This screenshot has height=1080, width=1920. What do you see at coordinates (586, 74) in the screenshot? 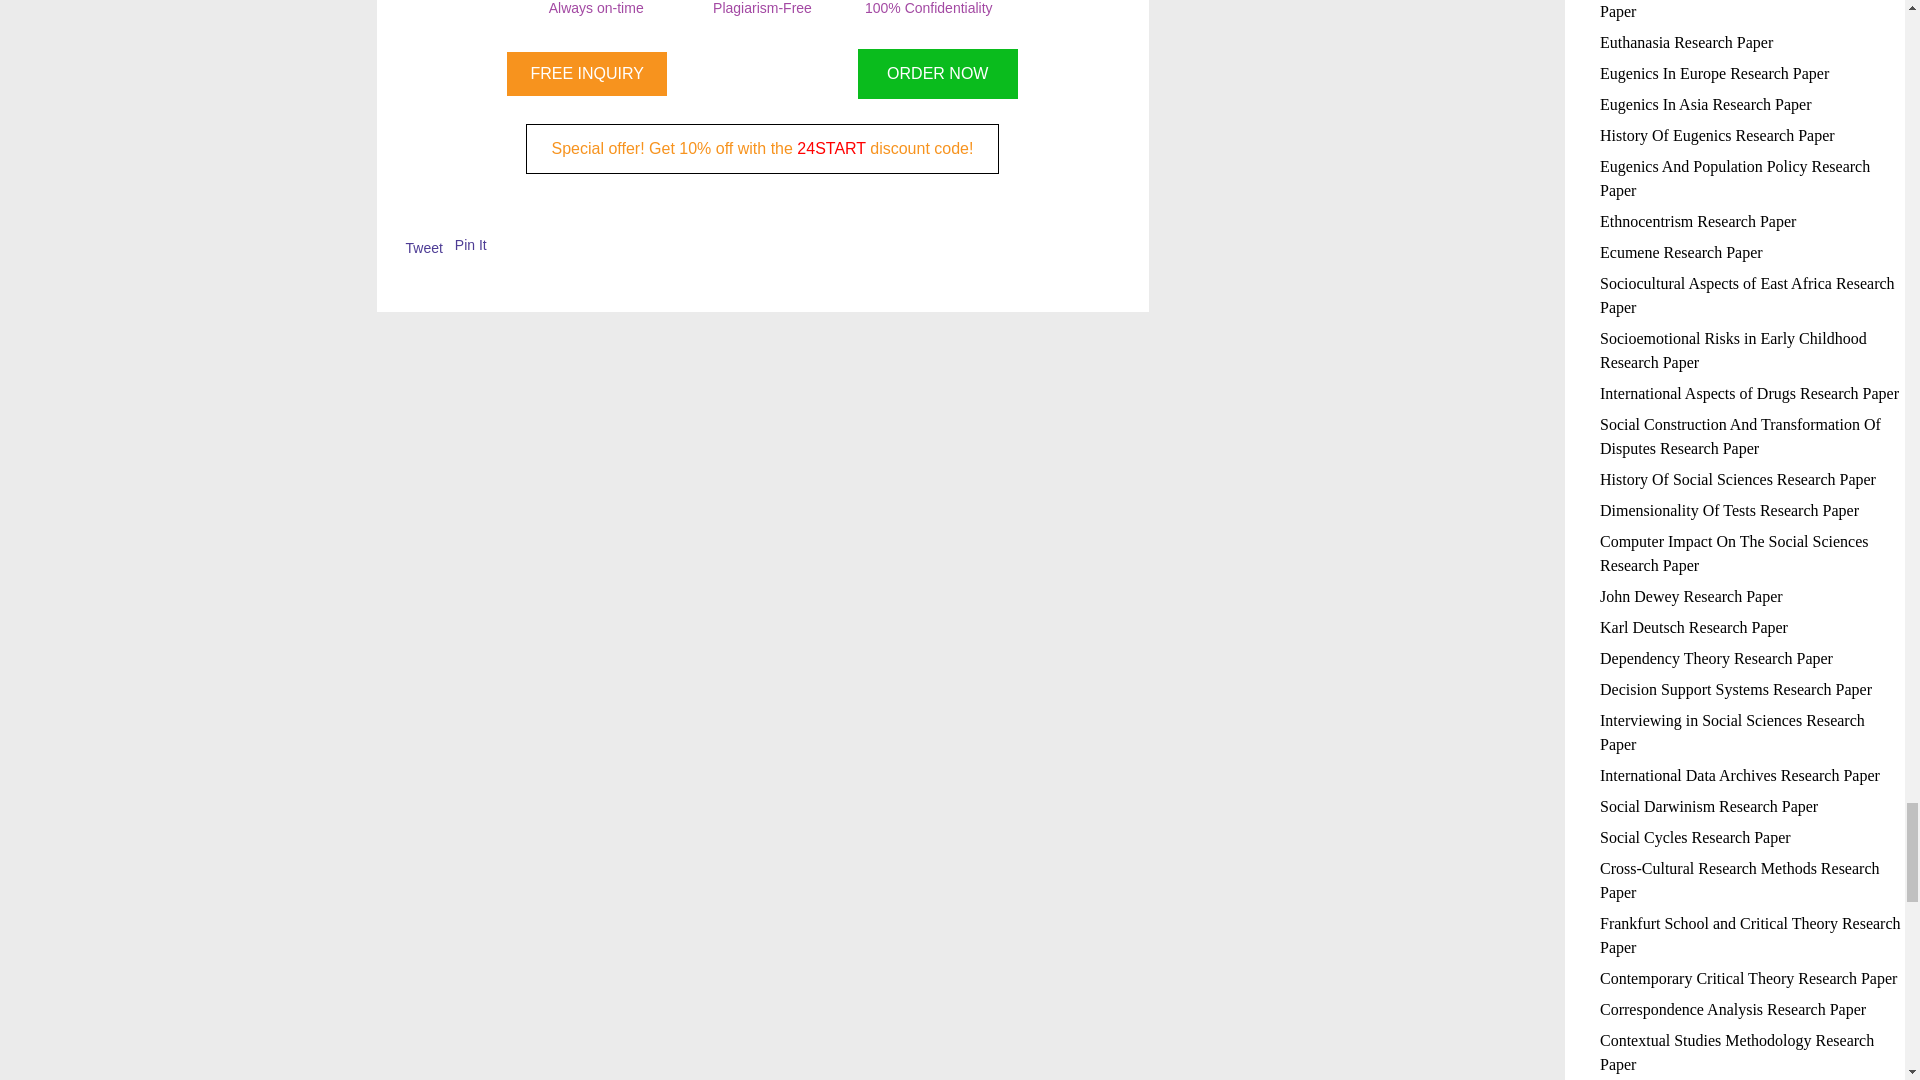
I see `FREE INQUIRY` at bounding box center [586, 74].